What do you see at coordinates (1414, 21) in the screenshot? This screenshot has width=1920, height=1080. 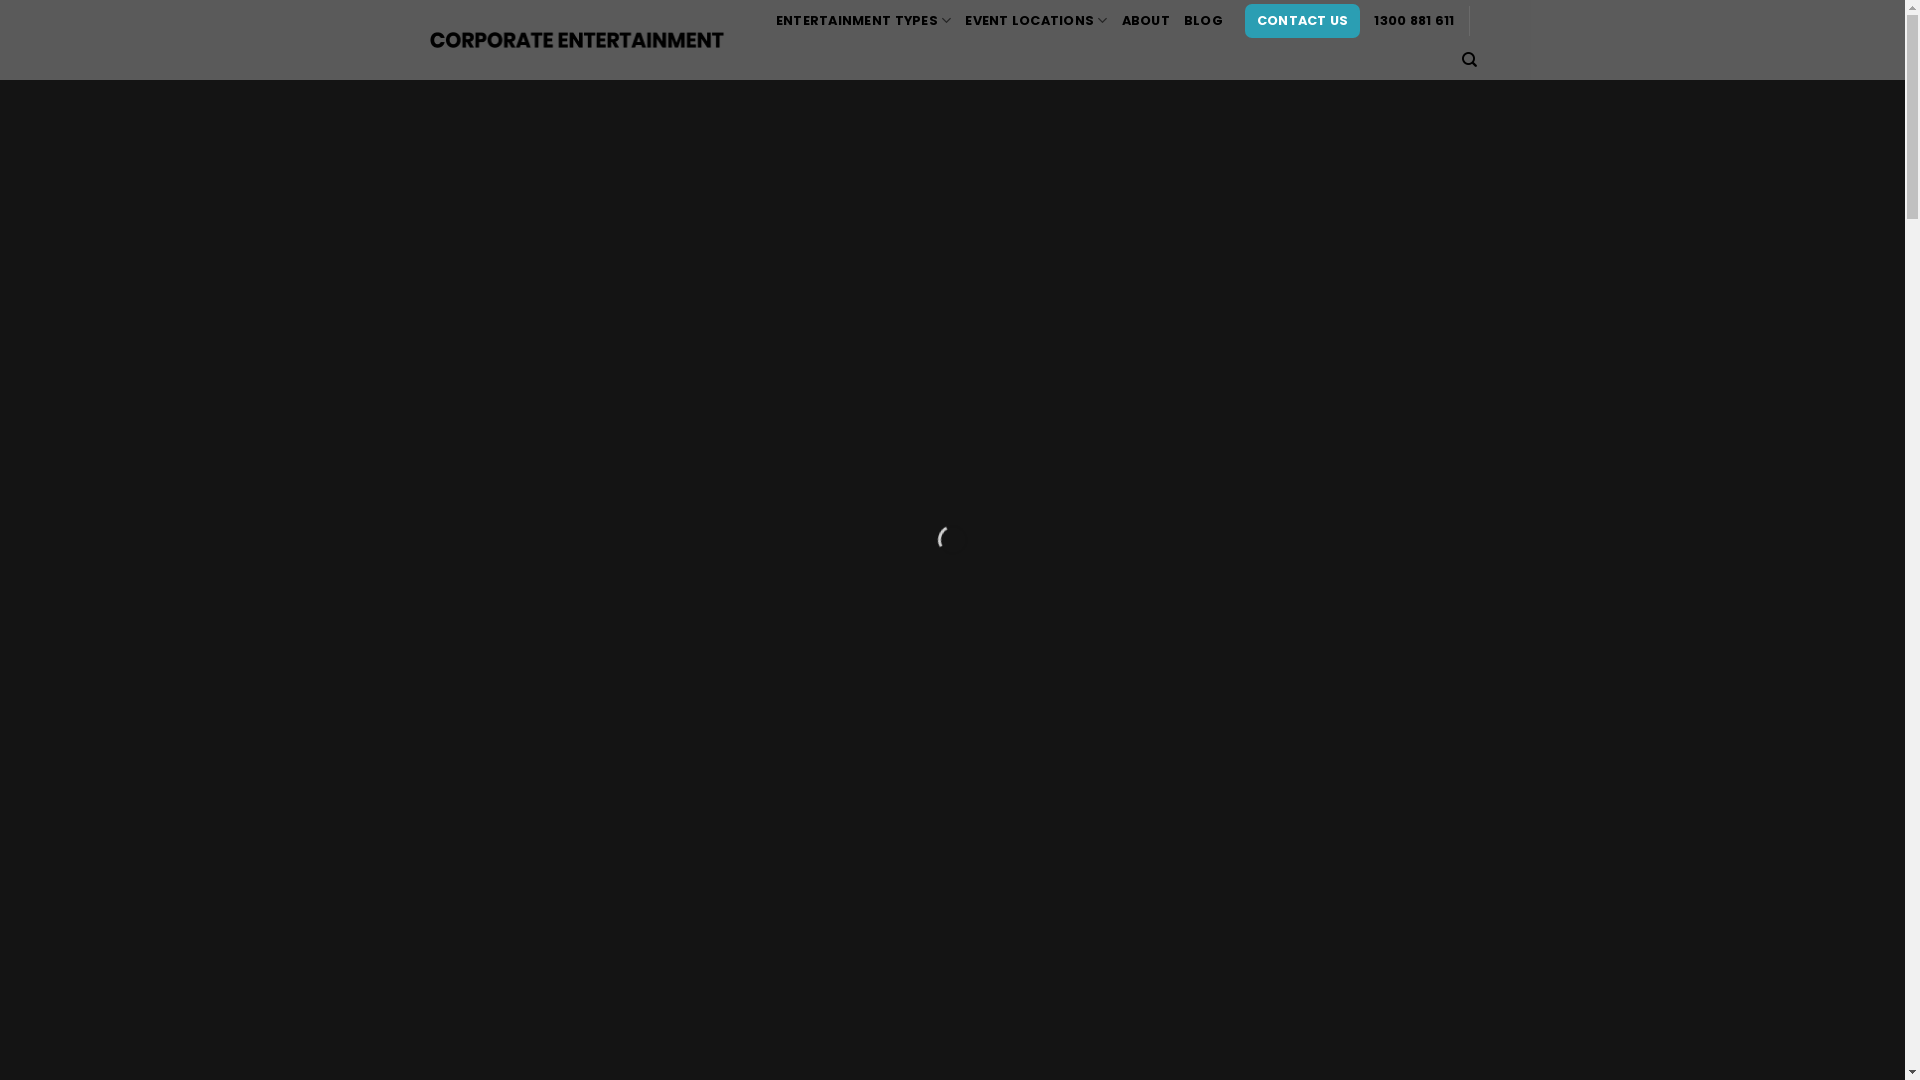 I see `1300 881 611` at bounding box center [1414, 21].